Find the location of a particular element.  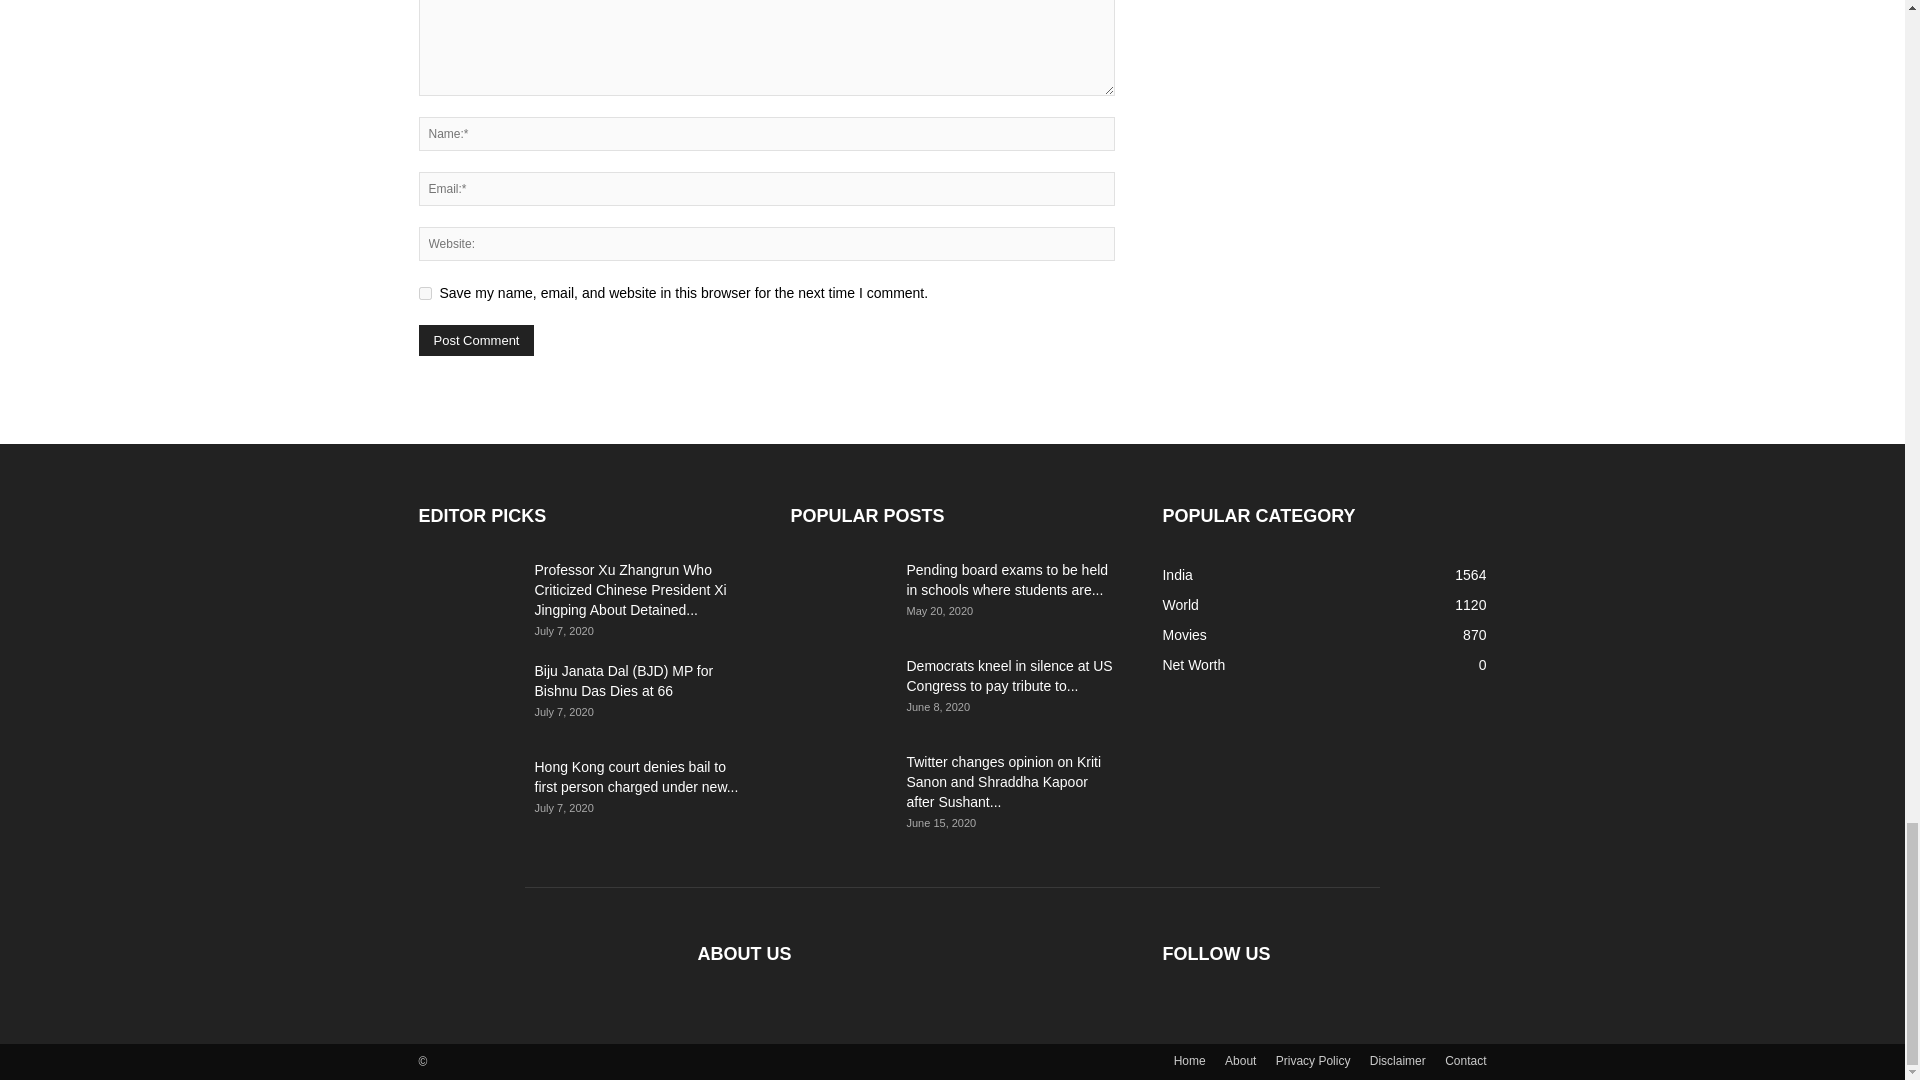

Post Comment is located at coordinates (476, 340).